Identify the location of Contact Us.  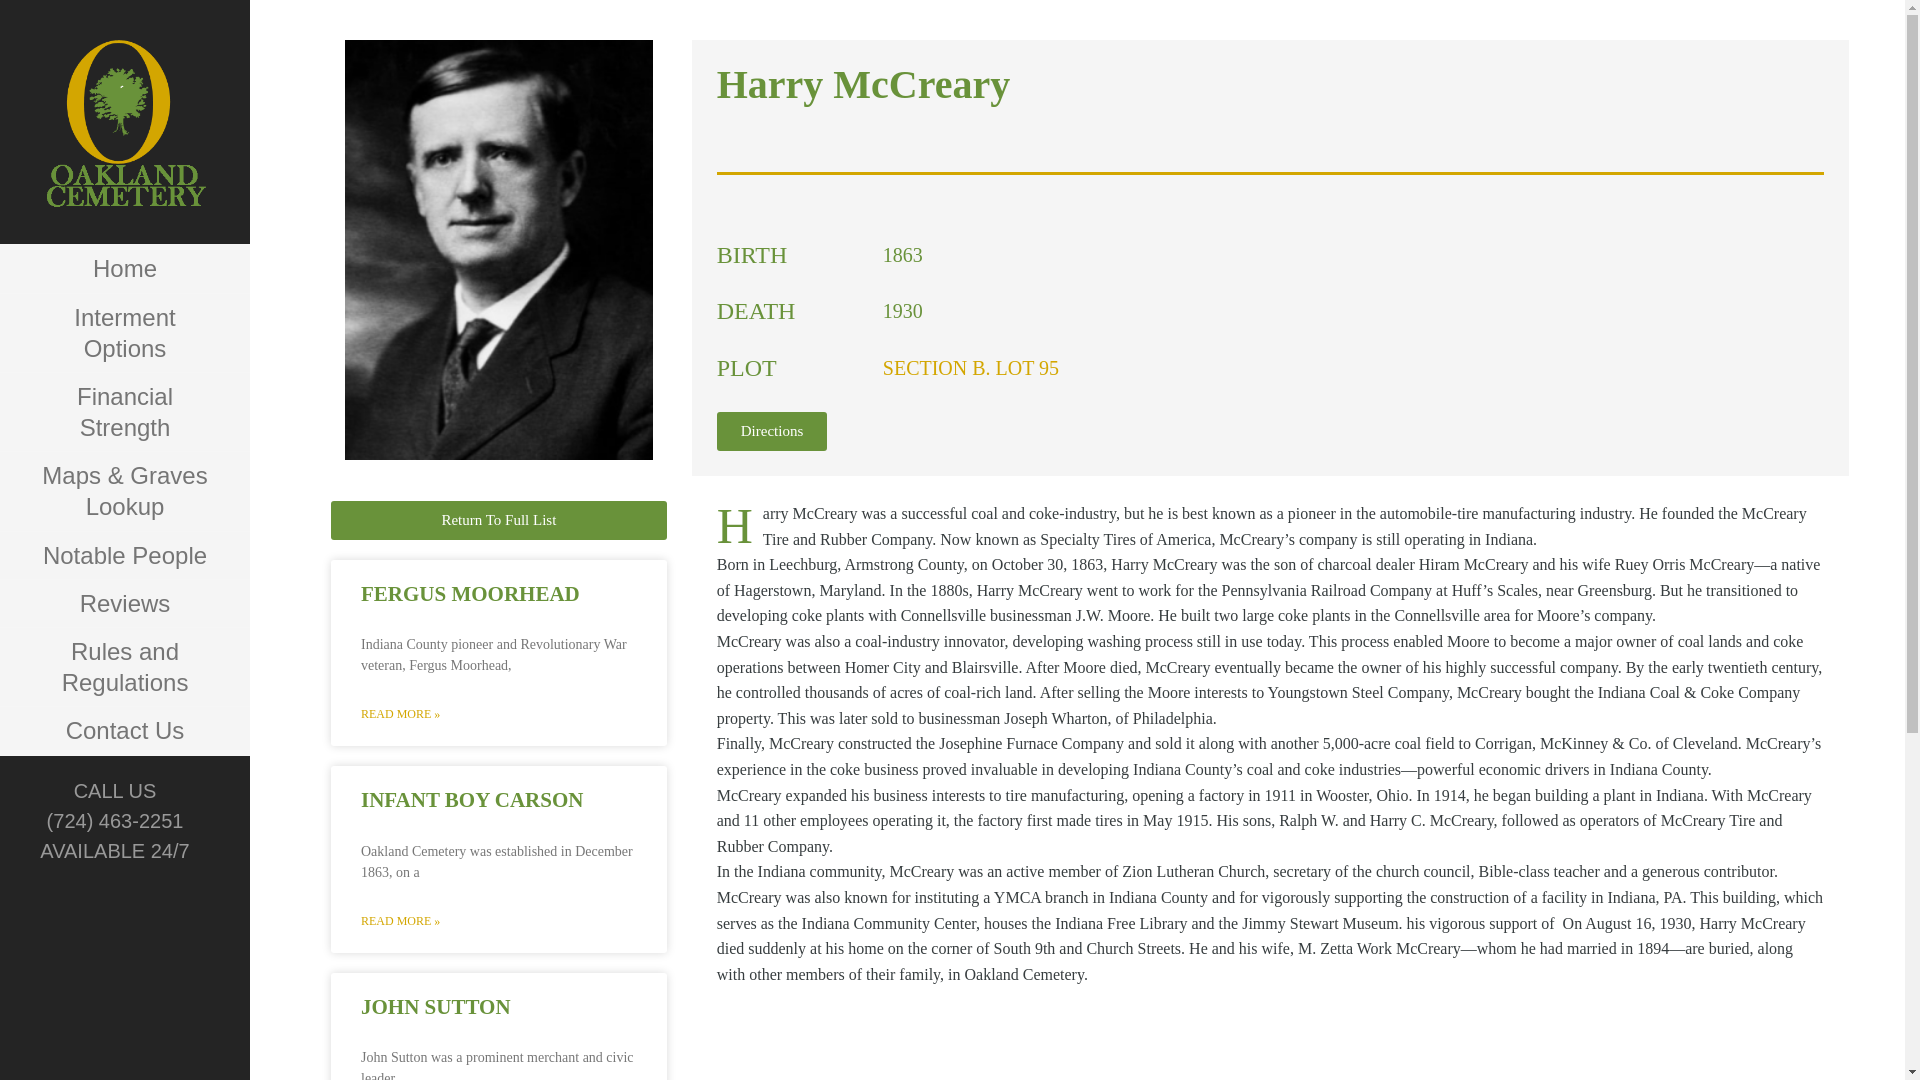
(124, 730).